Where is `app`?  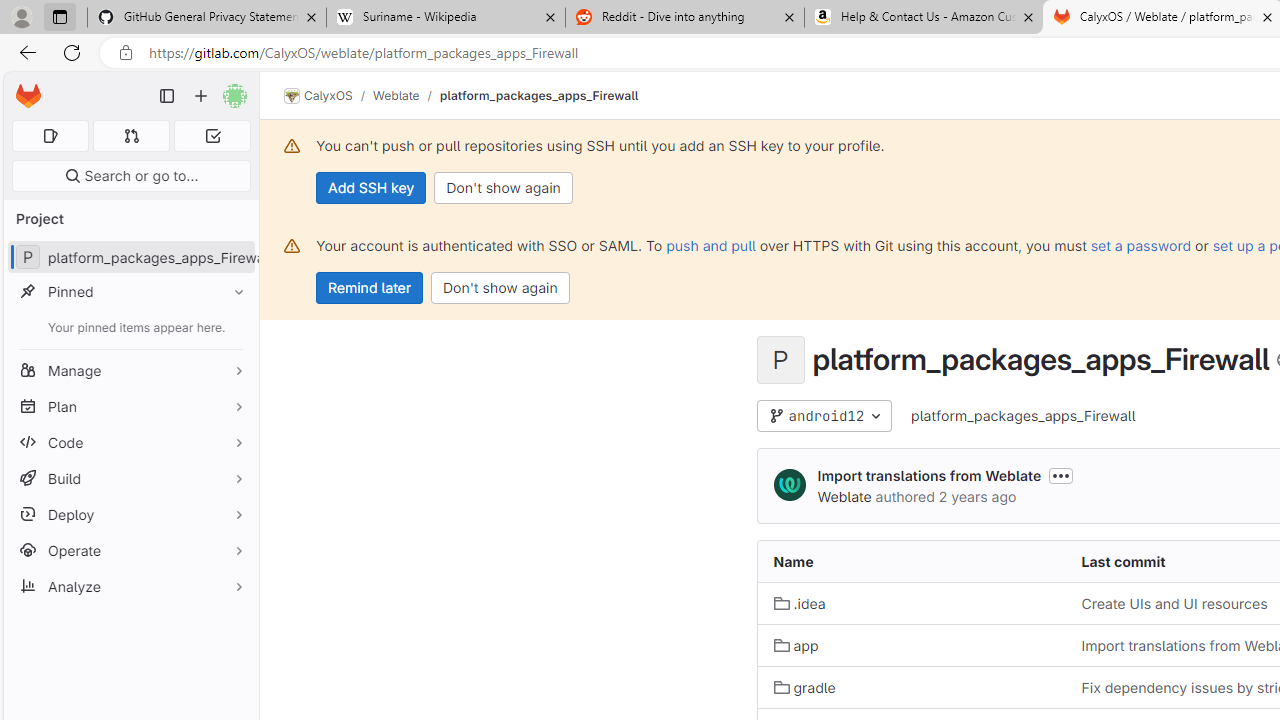 app is located at coordinates (796, 645).